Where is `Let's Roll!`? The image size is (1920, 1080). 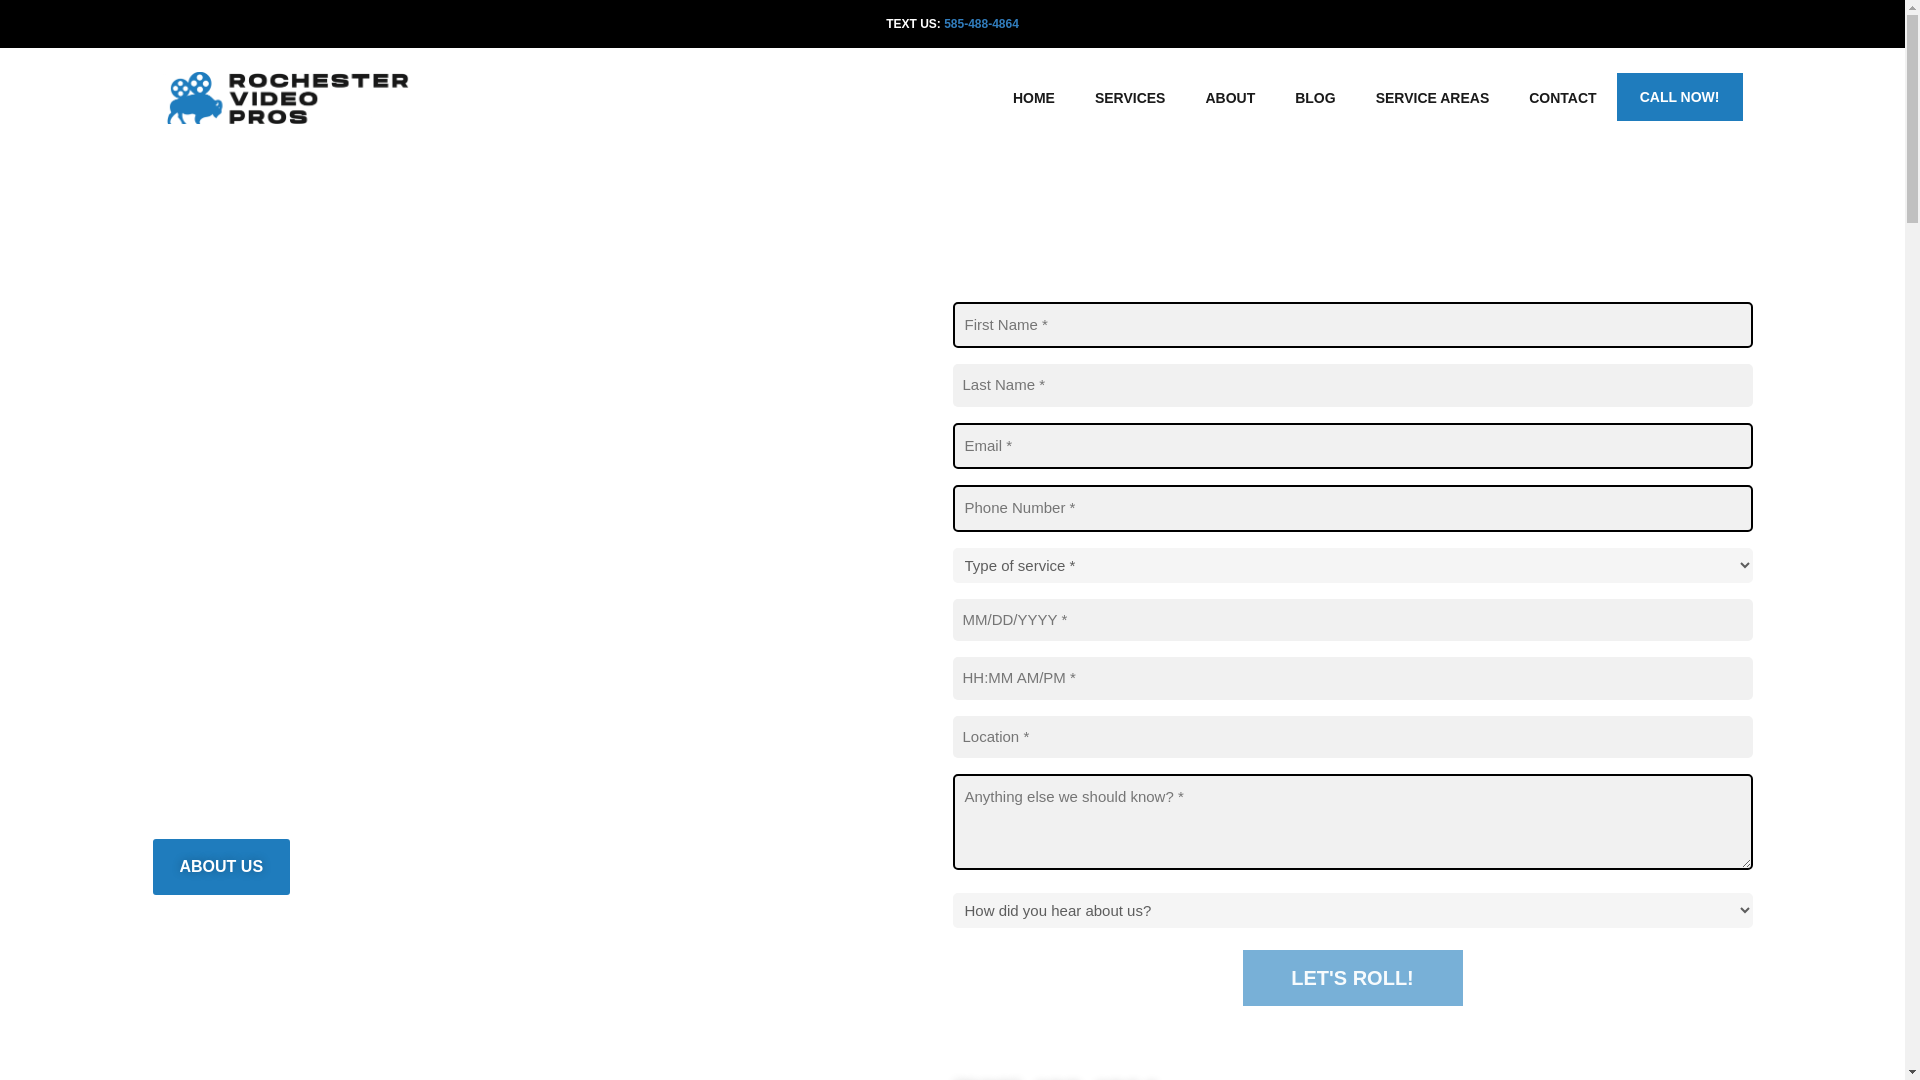
Let's Roll! is located at coordinates (1352, 978).